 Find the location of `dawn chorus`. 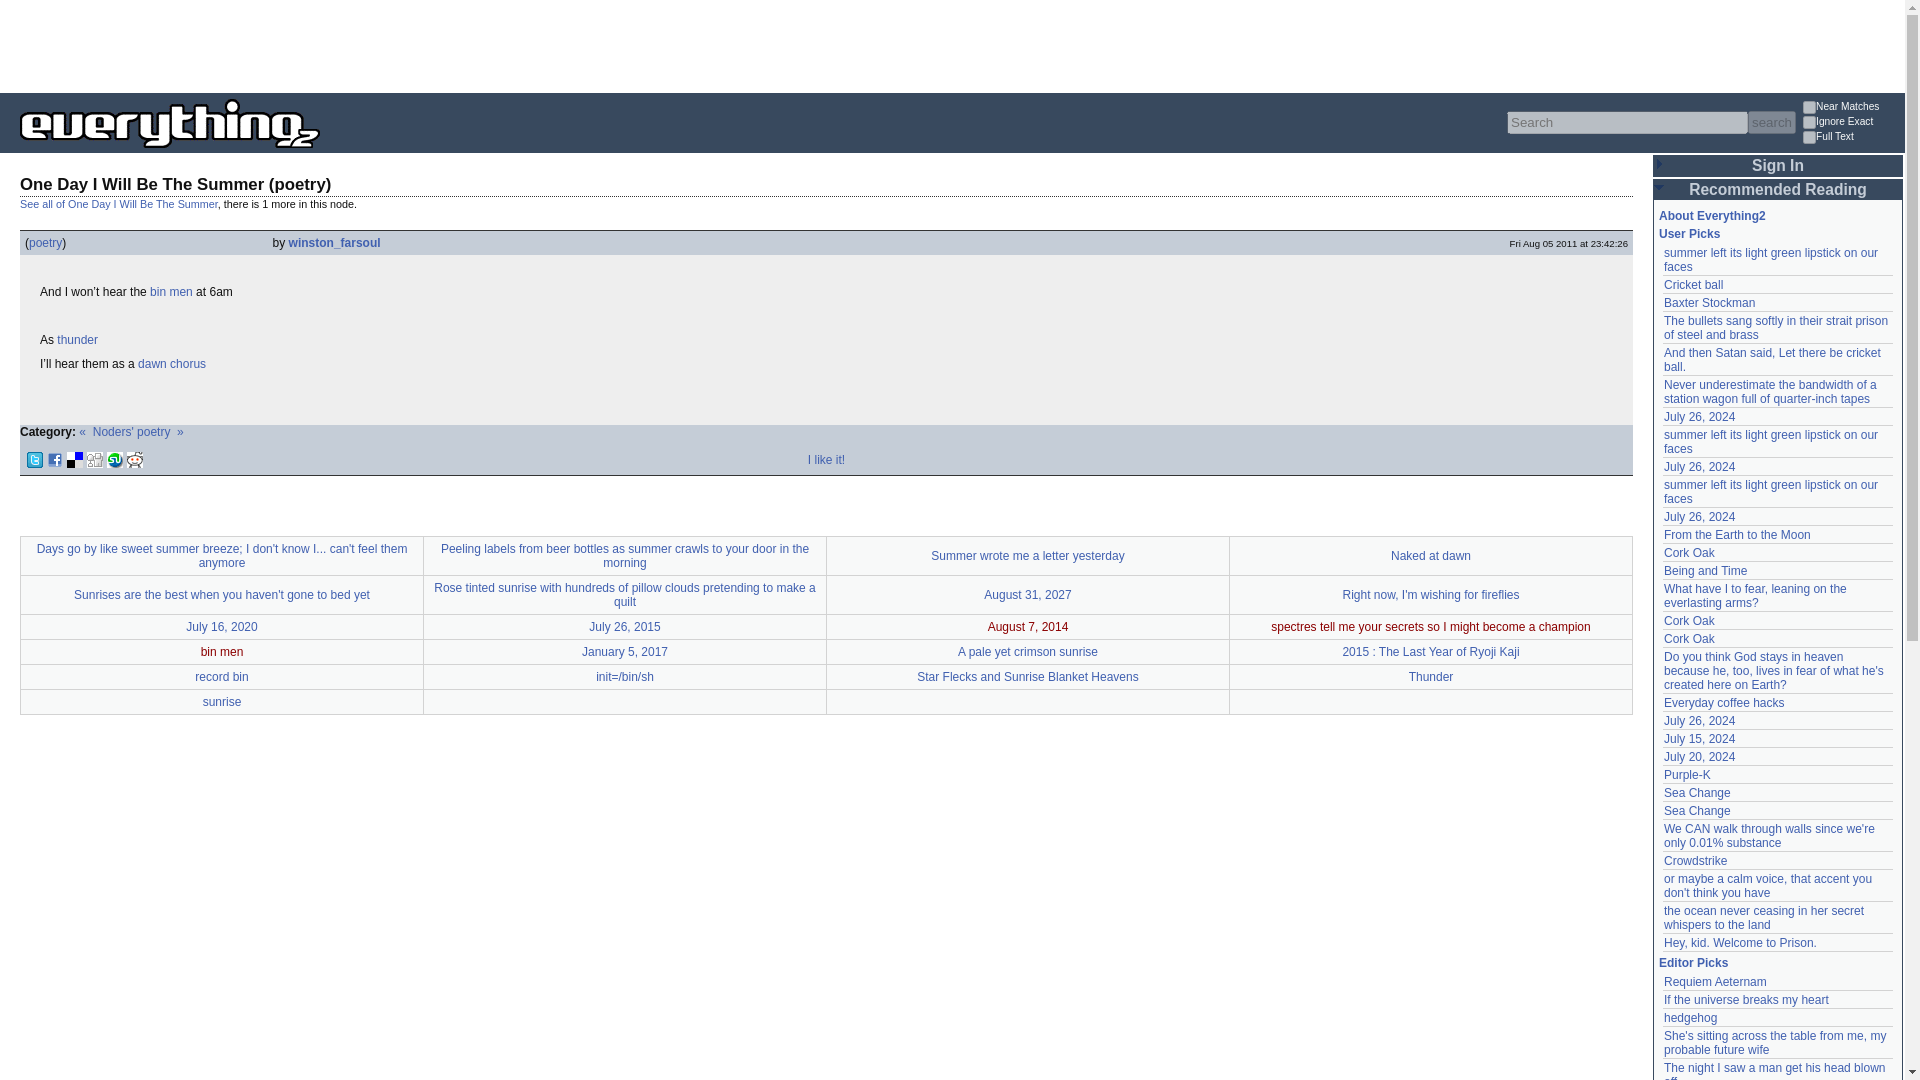

dawn chorus is located at coordinates (172, 364).